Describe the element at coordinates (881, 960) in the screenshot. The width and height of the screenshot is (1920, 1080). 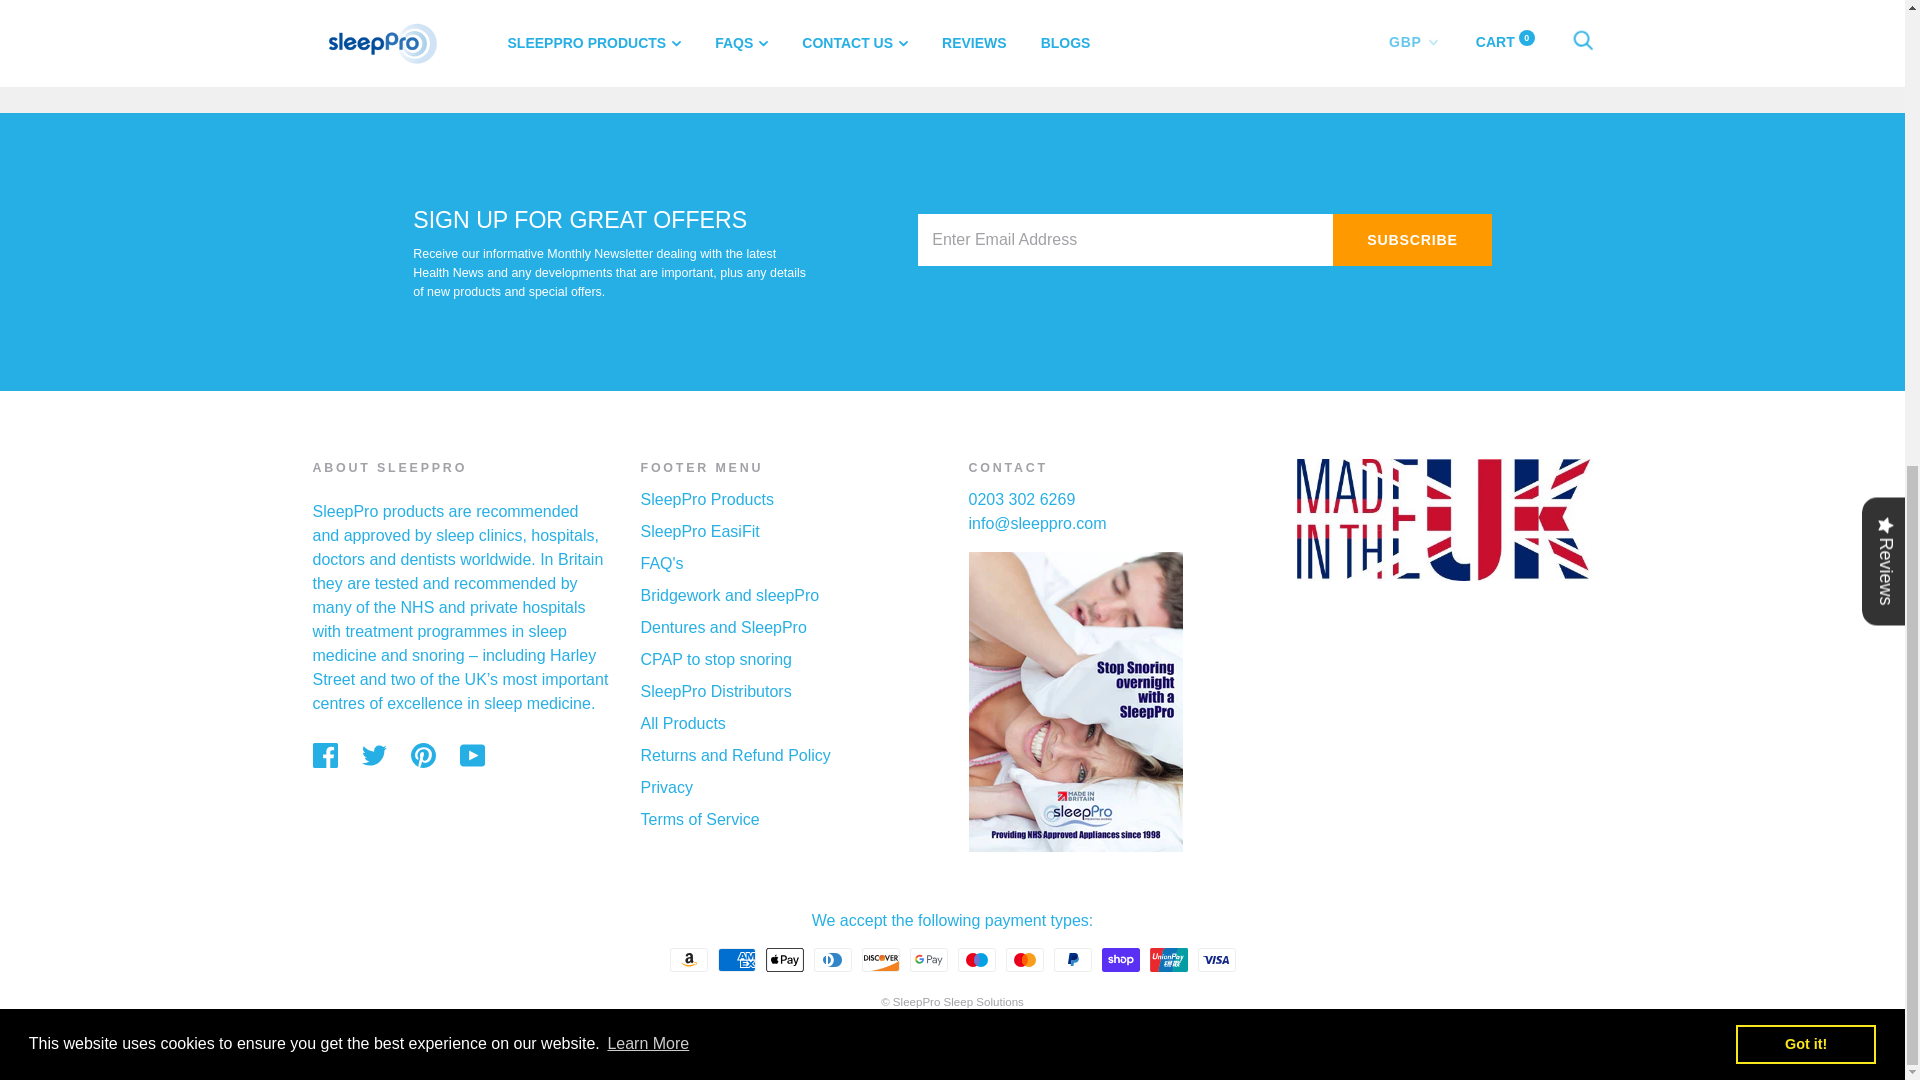
I see `Discover` at that location.